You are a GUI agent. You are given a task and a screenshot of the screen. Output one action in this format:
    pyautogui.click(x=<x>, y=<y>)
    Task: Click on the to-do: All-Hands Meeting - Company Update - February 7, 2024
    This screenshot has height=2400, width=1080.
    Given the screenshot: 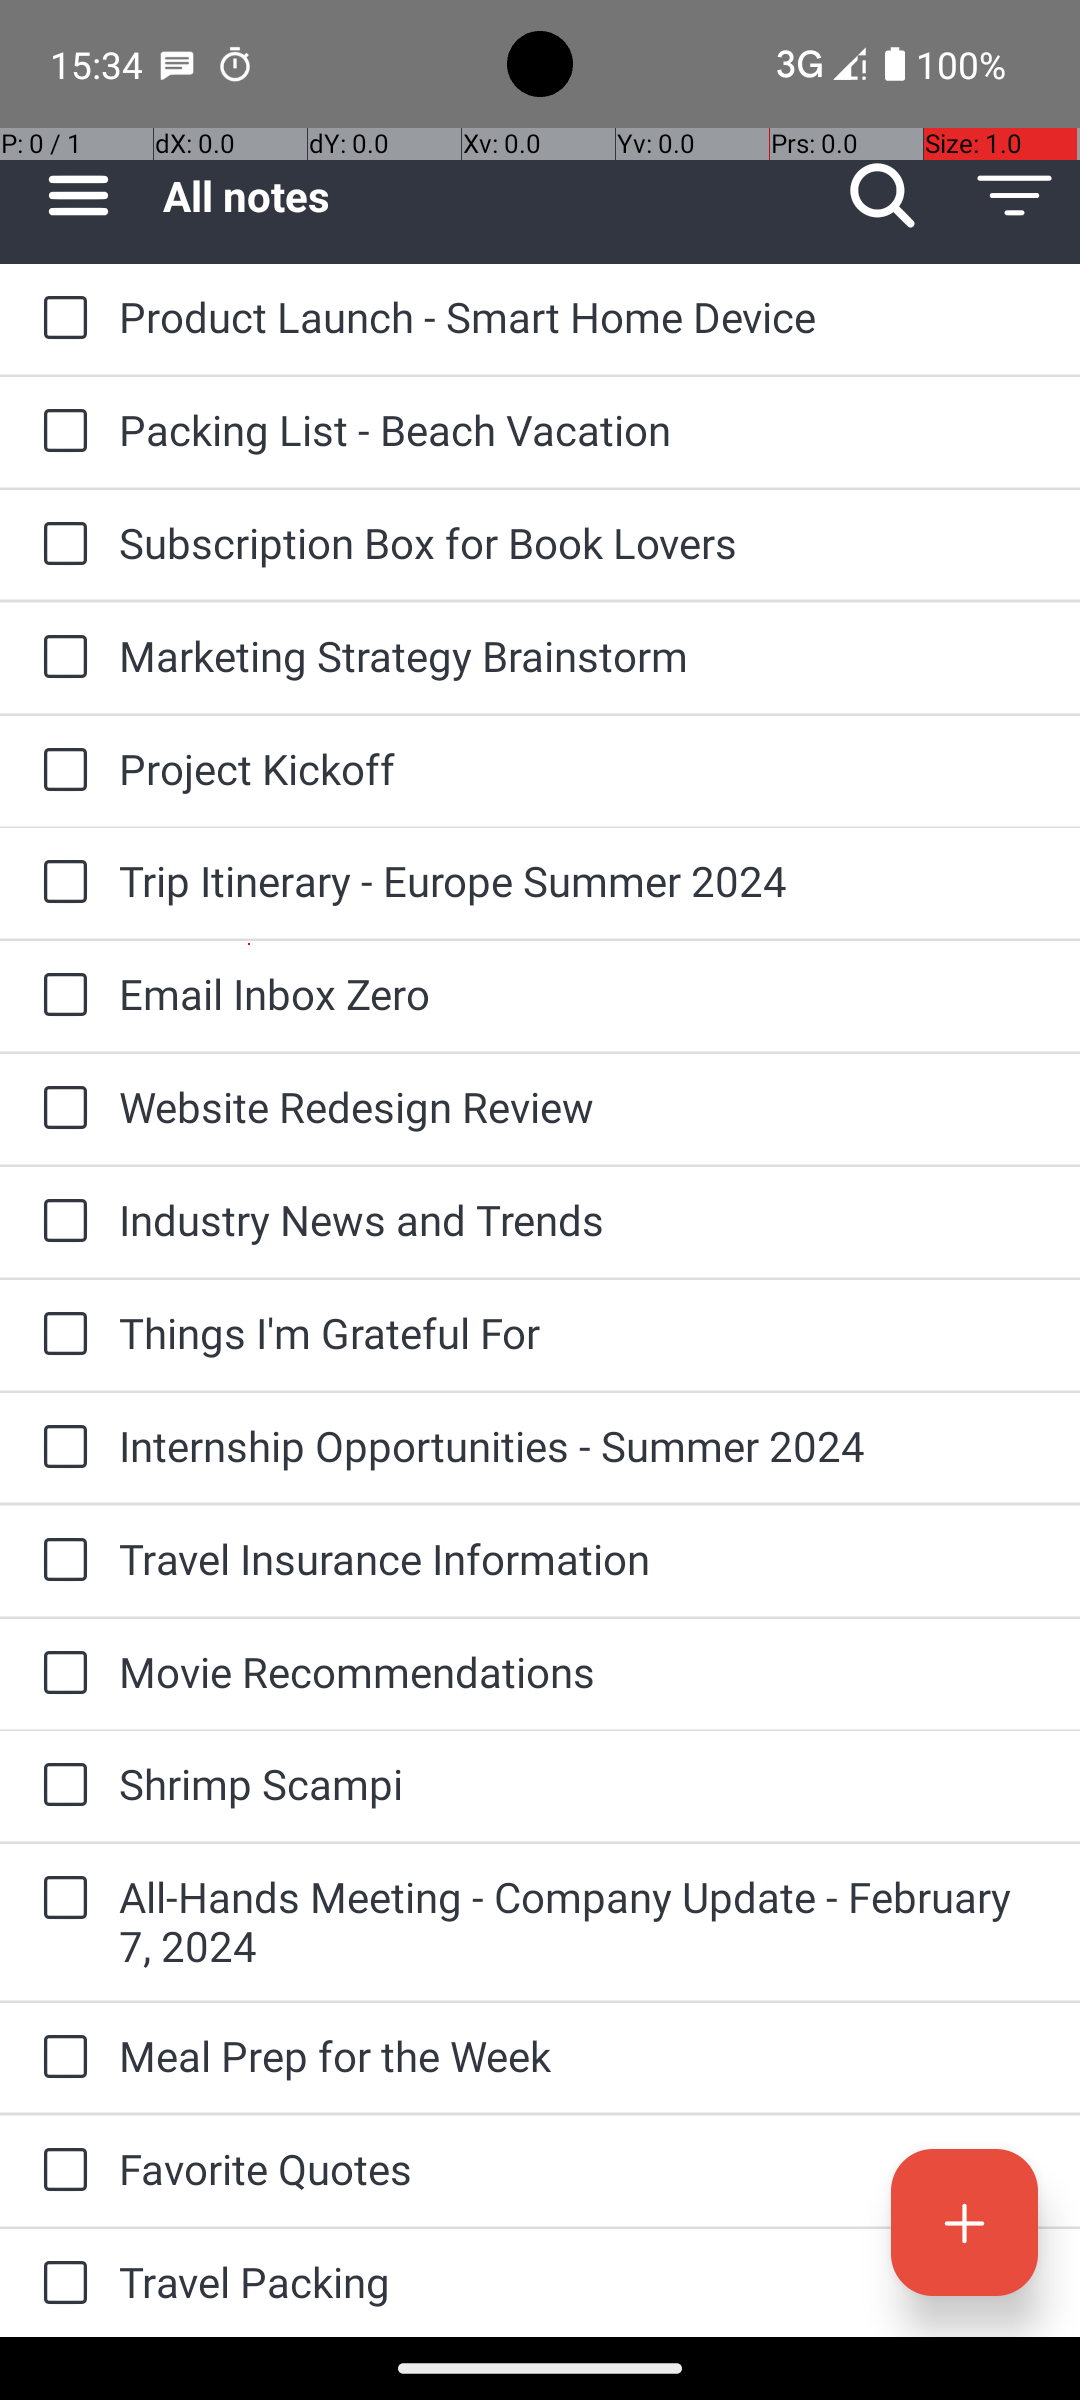 What is the action you would take?
    pyautogui.click(x=60, y=1899)
    